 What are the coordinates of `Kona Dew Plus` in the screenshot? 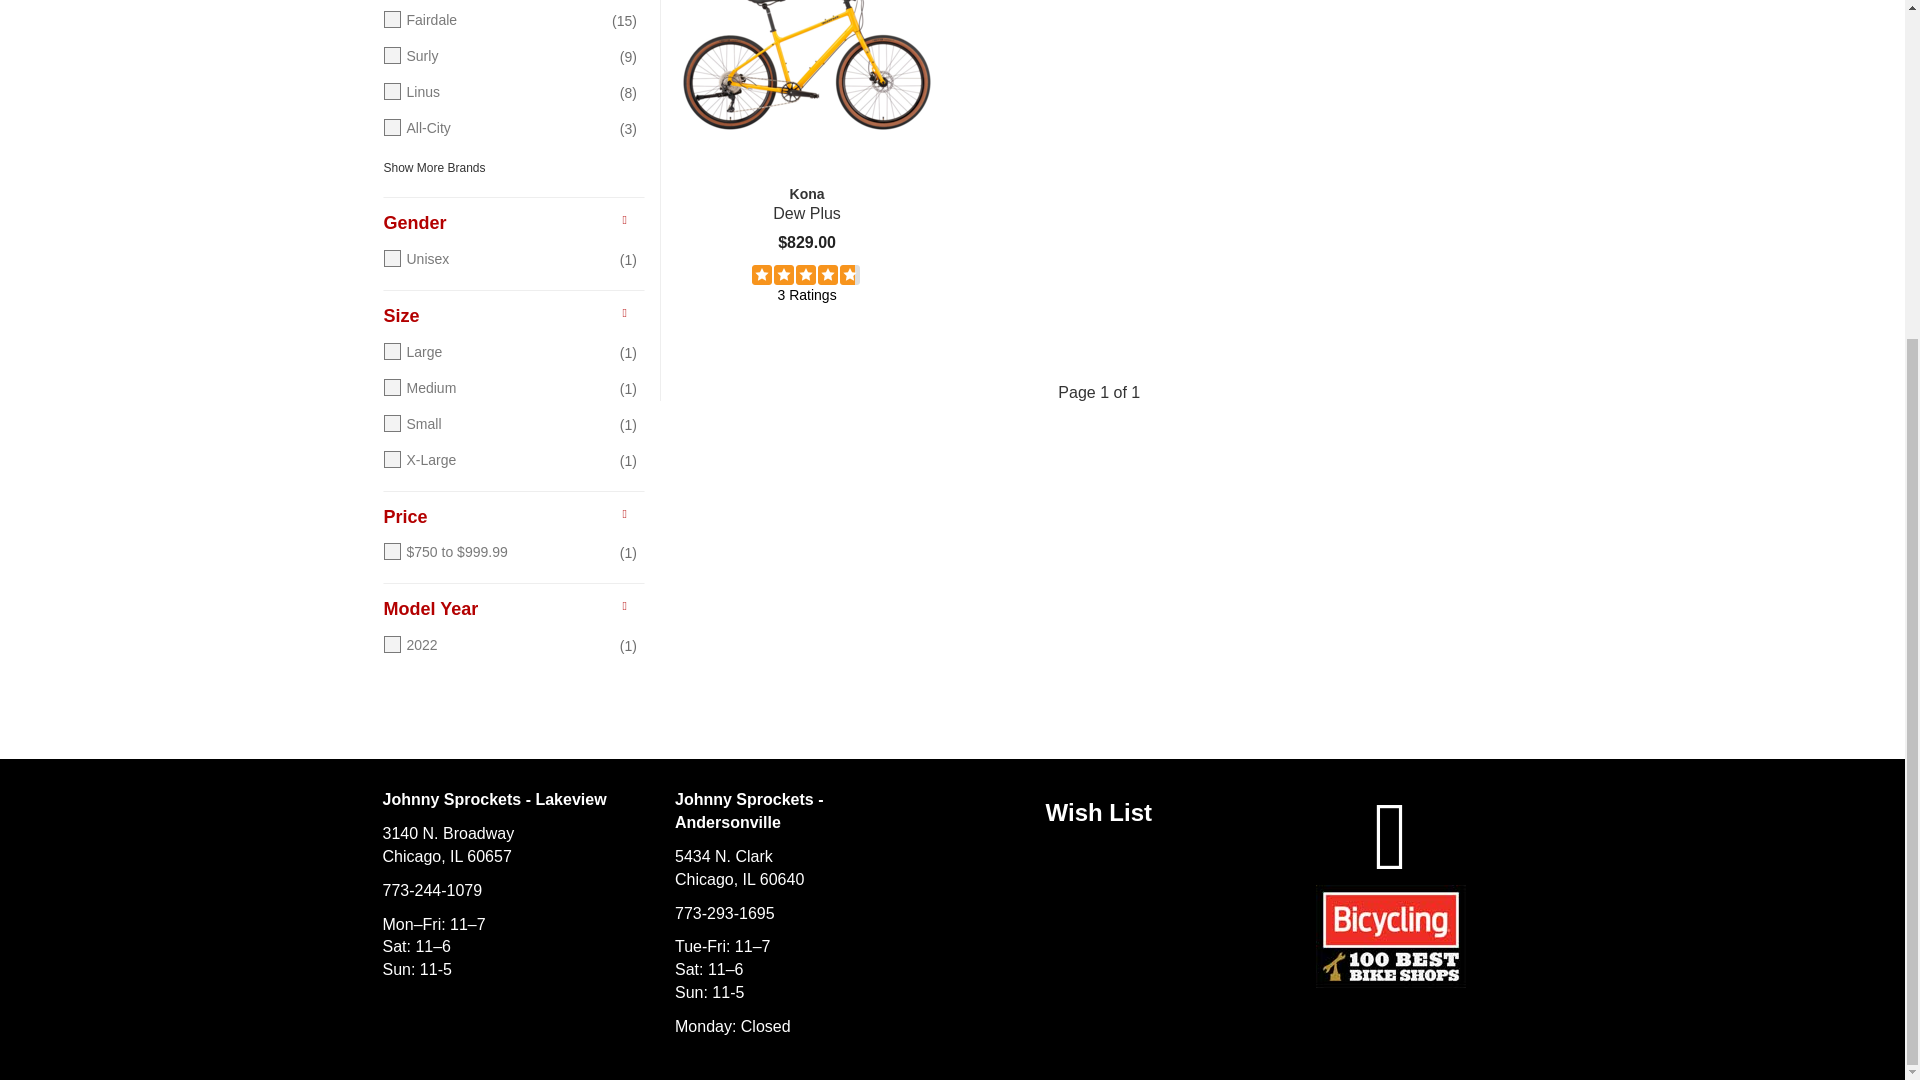 It's located at (806, 203).